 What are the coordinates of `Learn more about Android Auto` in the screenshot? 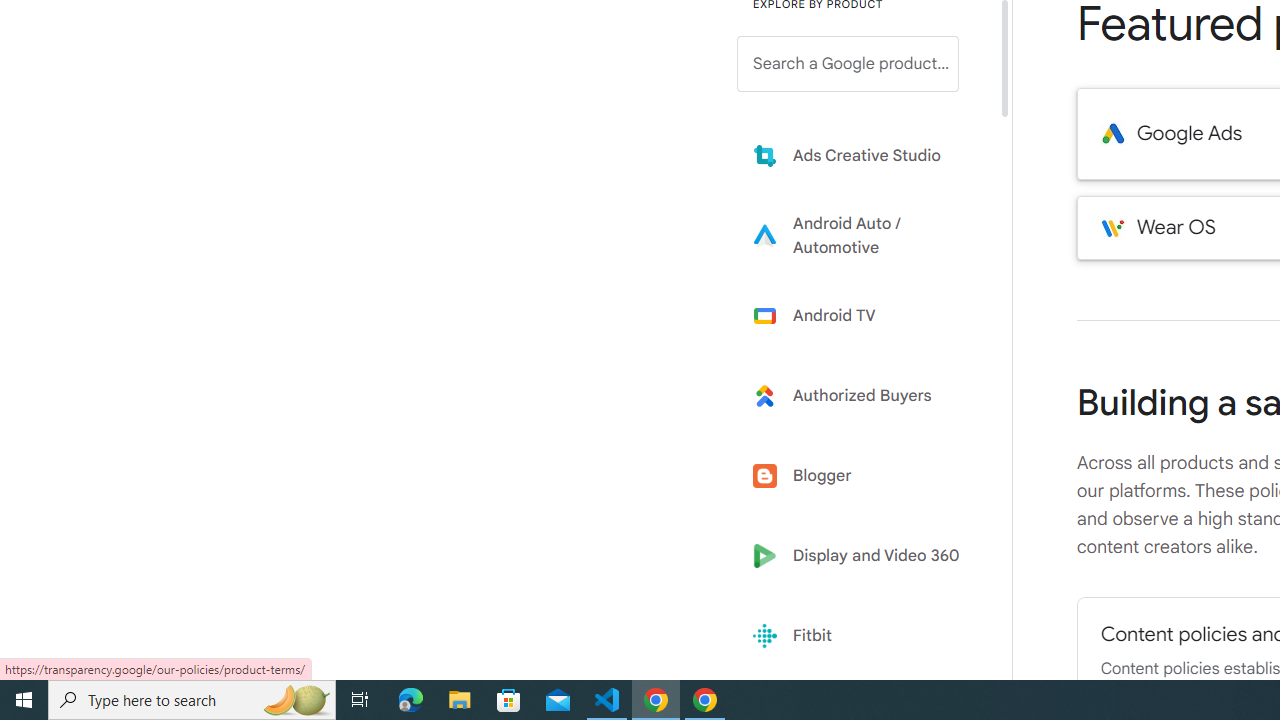 It's located at (862, 235).